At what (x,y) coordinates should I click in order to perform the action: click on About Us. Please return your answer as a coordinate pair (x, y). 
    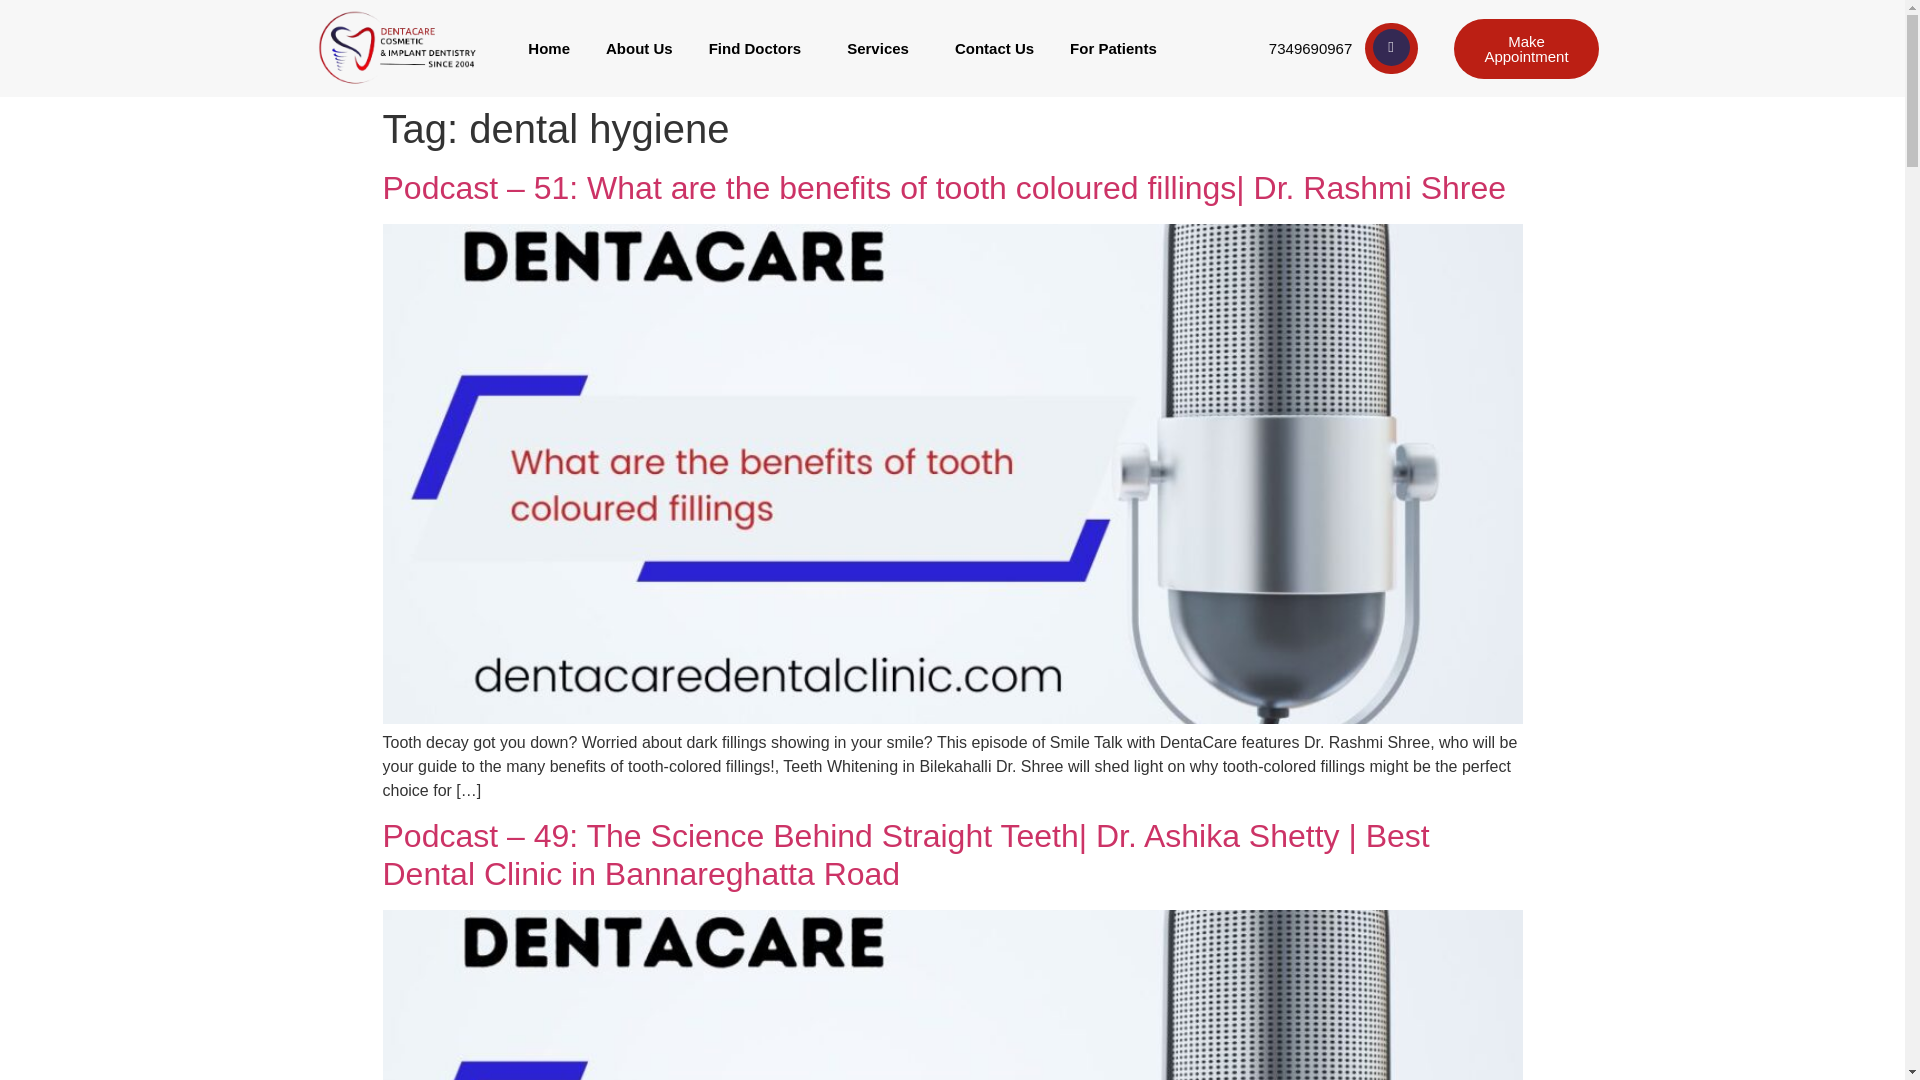
    Looking at the image, I should click on (639, 48).